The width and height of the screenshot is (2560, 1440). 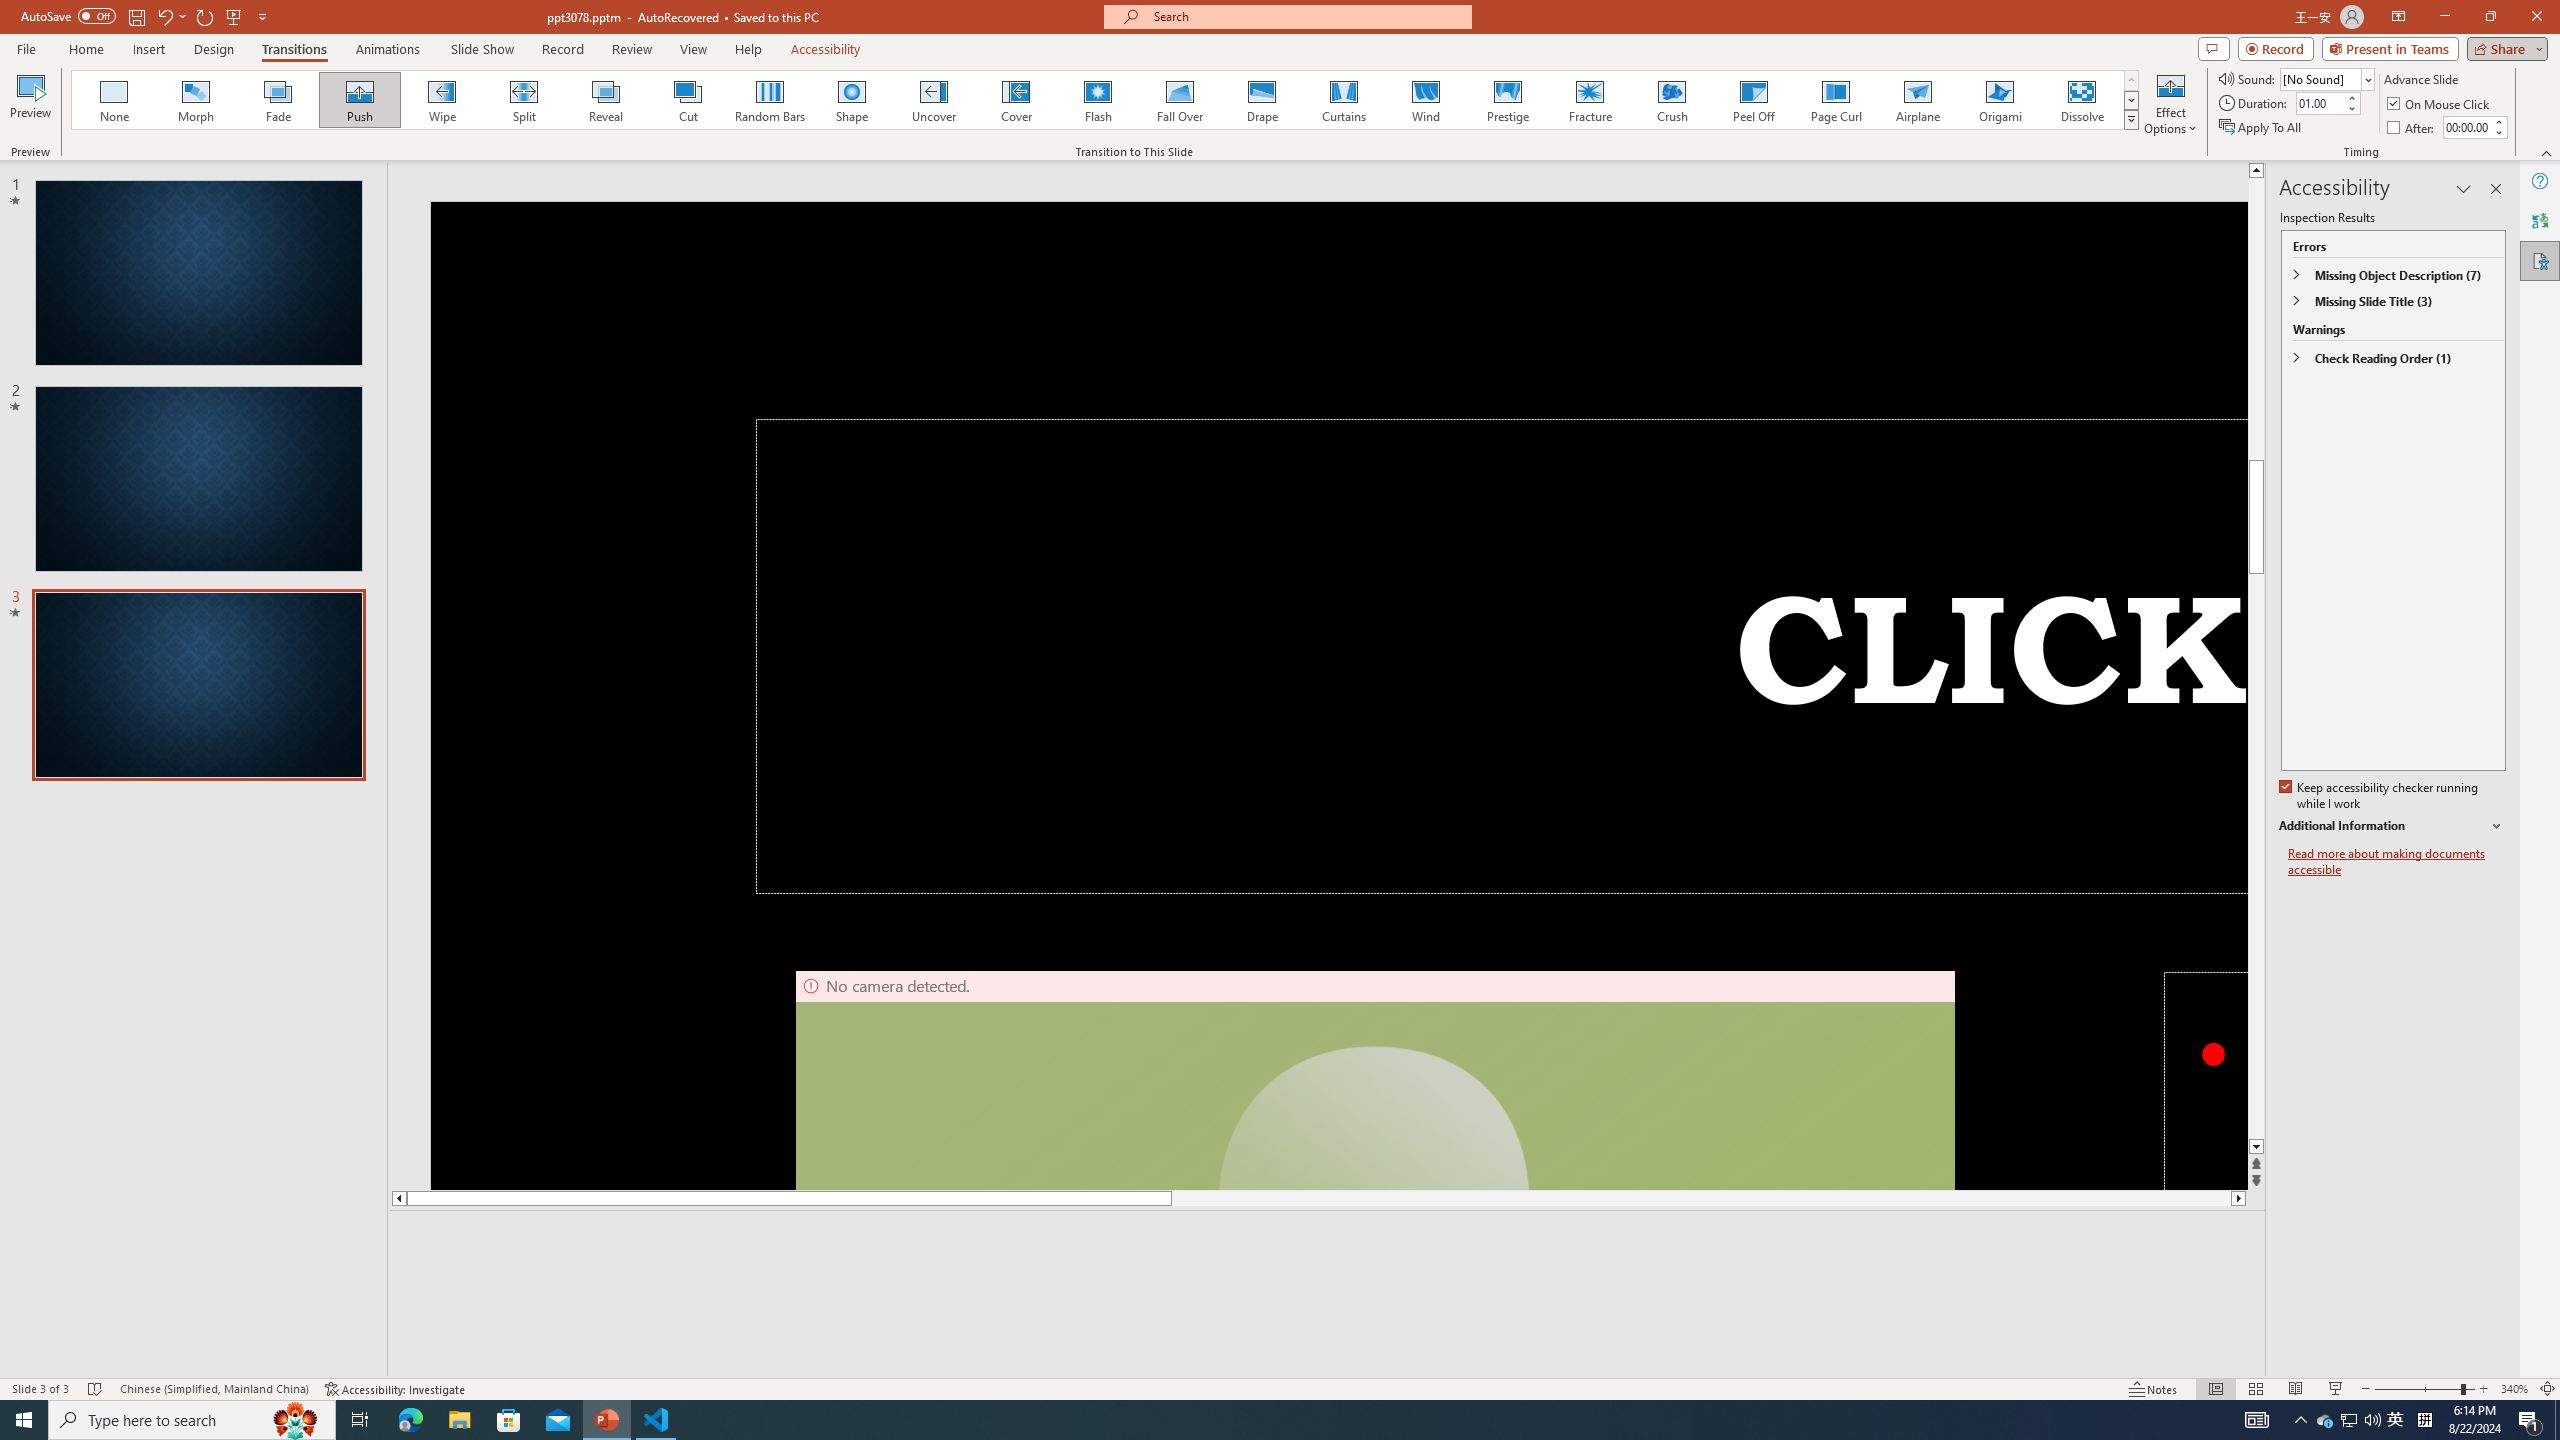 I want to click on Keep accessibility checker running while I work, so click(x=2380, y=796).